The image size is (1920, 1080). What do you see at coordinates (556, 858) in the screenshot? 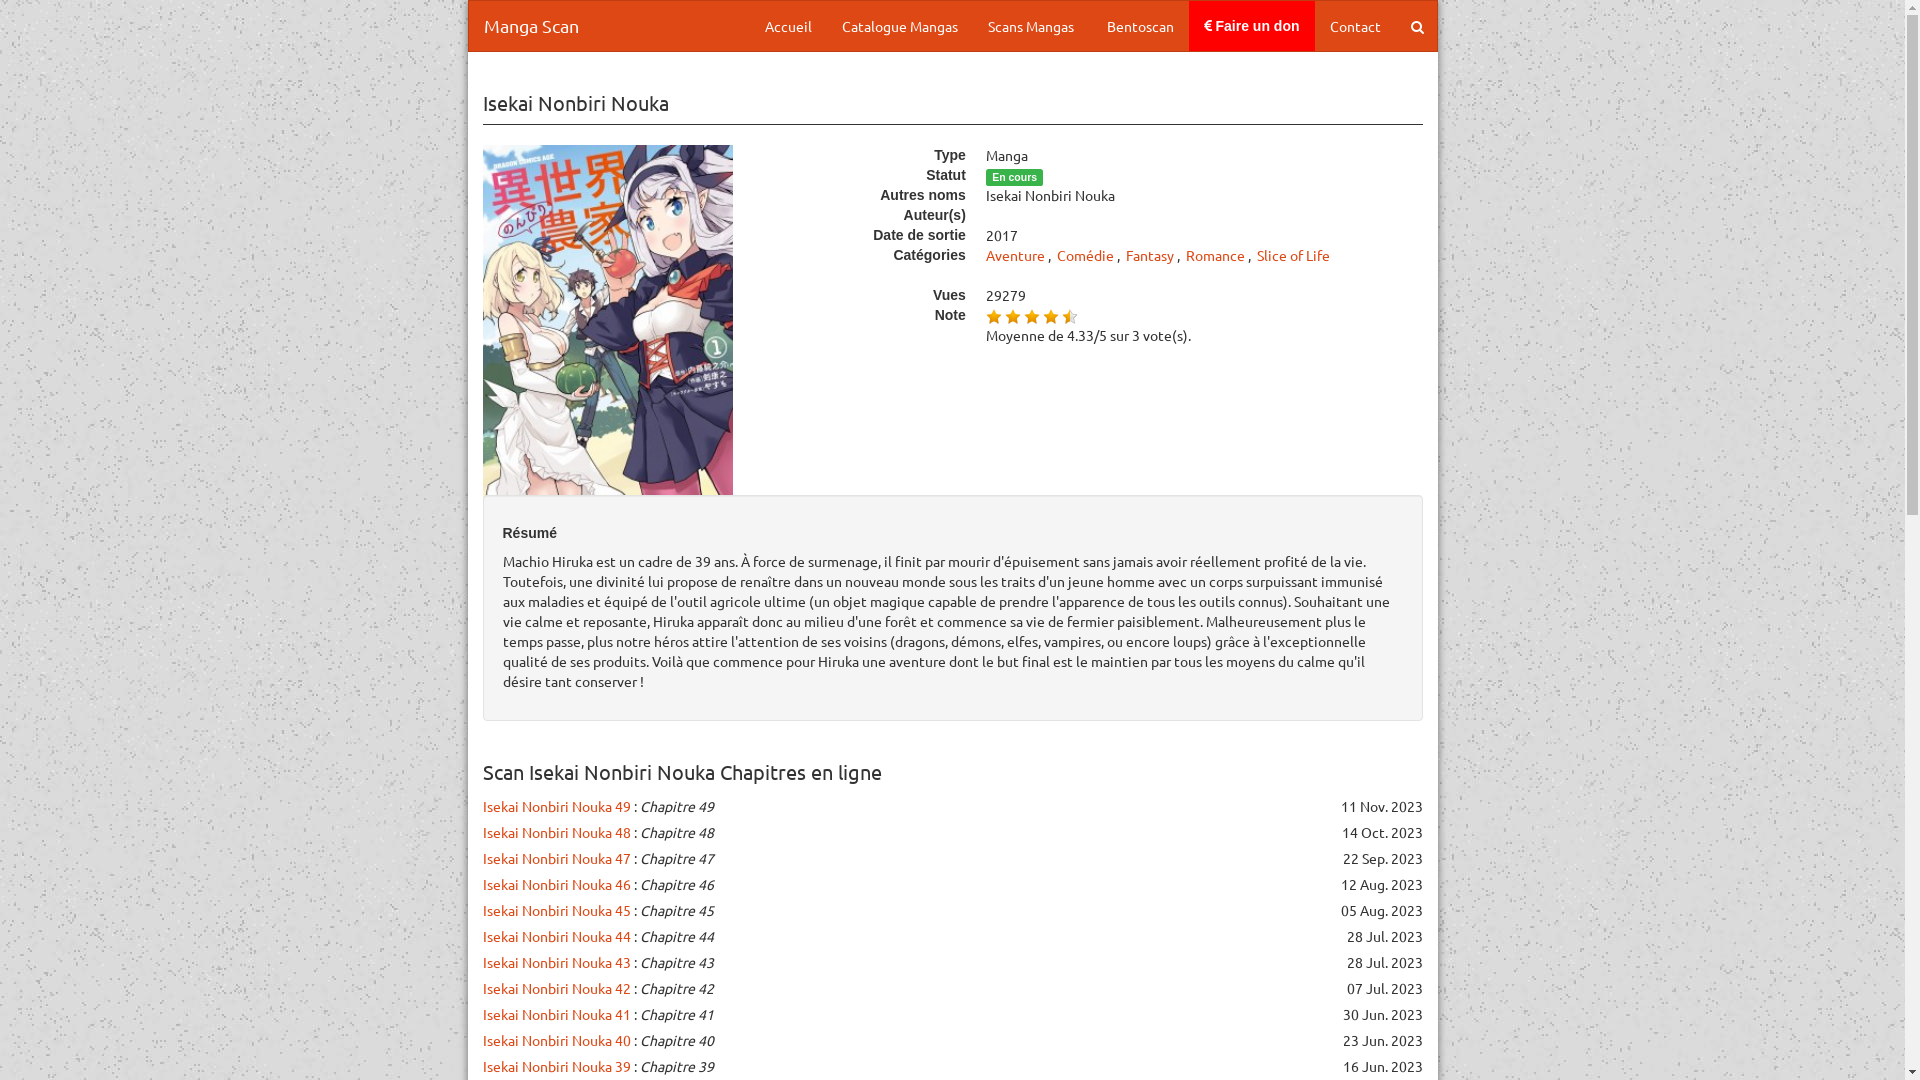
I see `Isekai Nonbiri Nouka 47` at bounding box center [556, 858].